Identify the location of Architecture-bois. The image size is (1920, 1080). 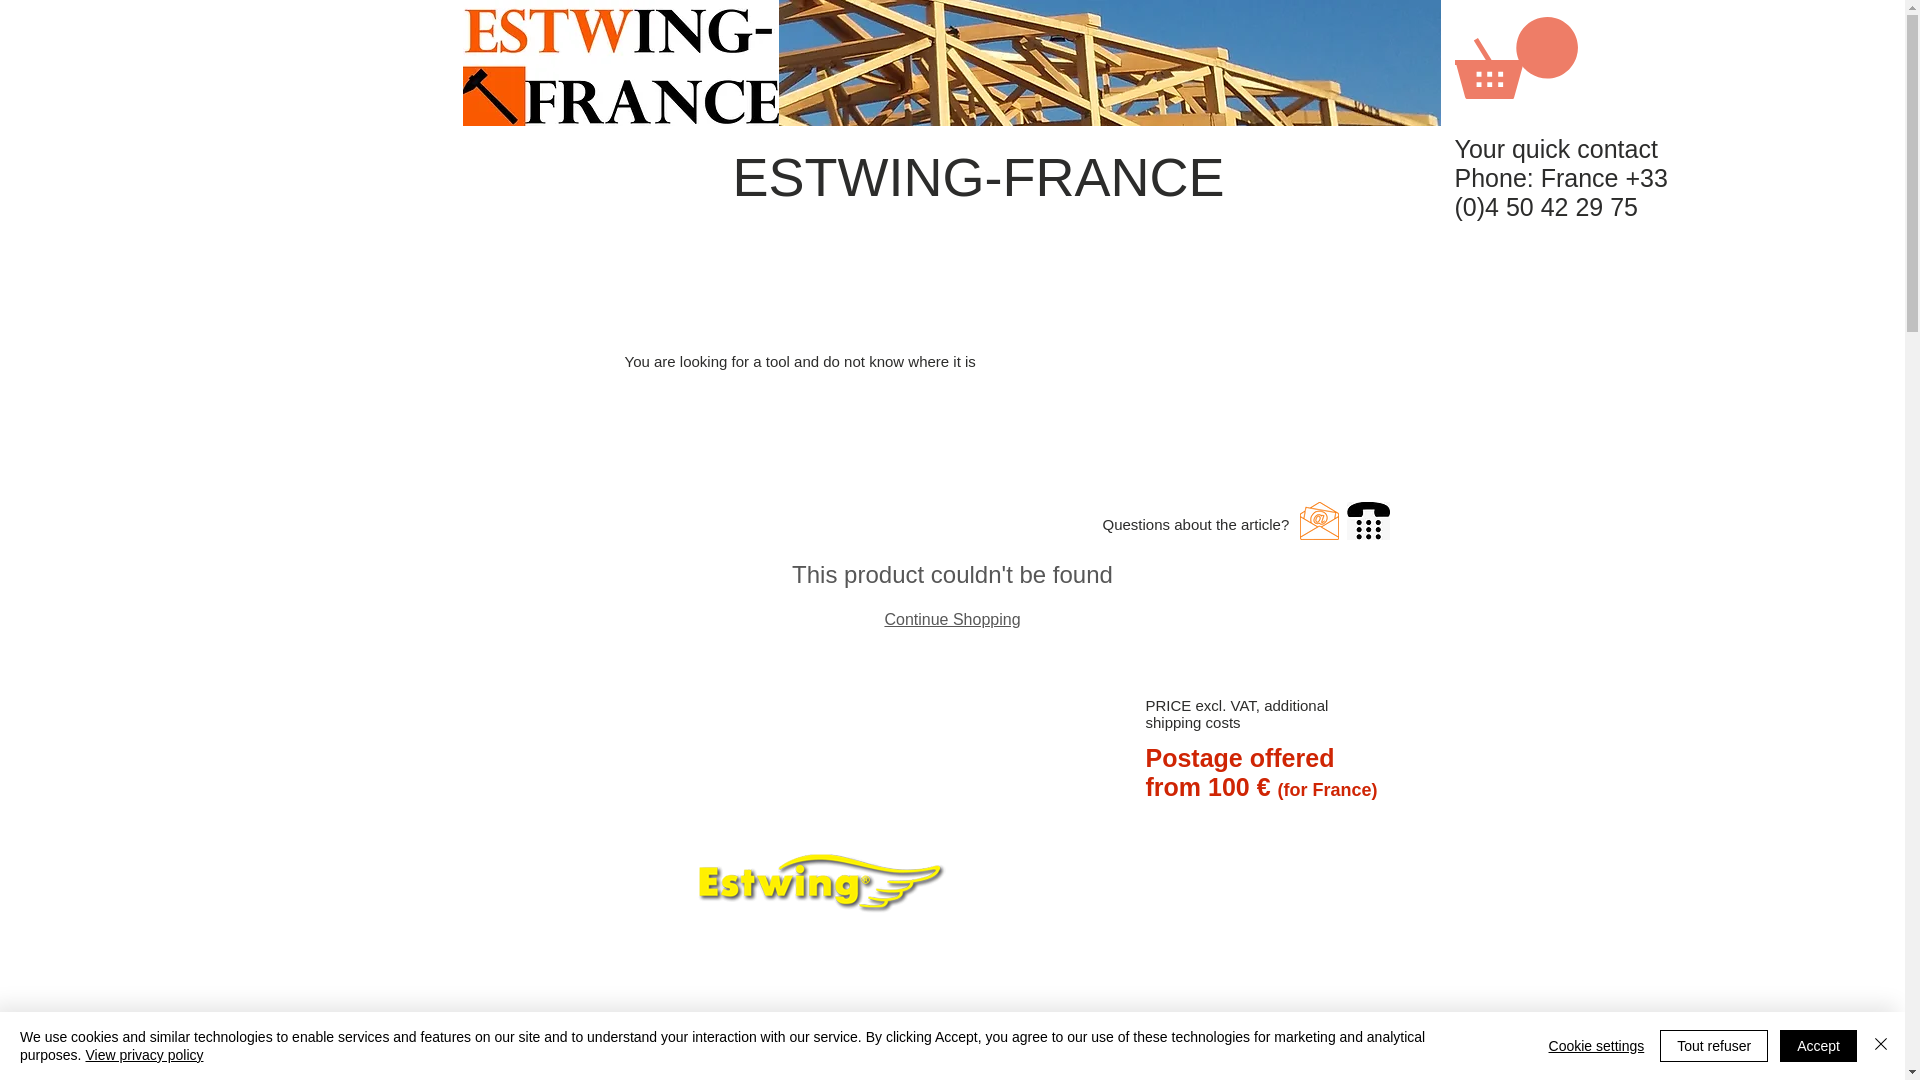
(1008, 63).